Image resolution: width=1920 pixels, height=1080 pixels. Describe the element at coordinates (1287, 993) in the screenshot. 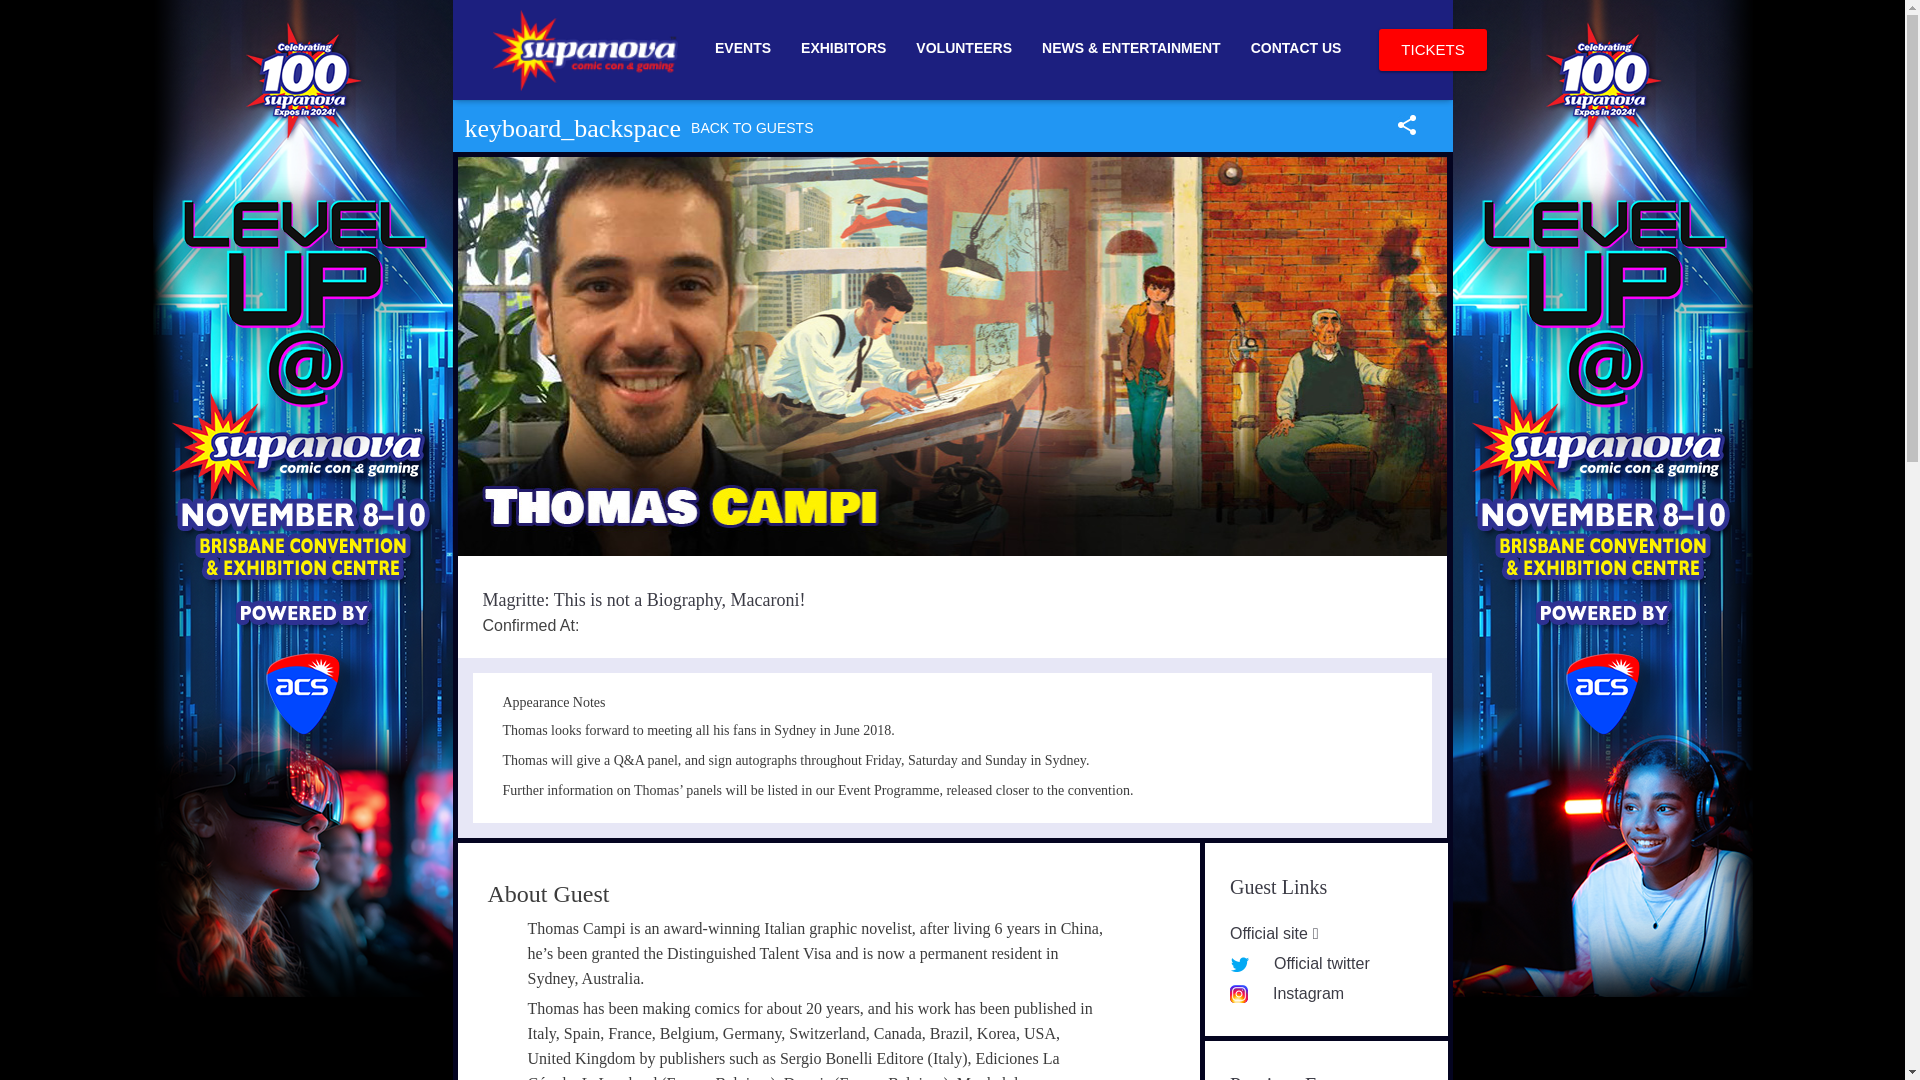

I see `Instagram` at that location.